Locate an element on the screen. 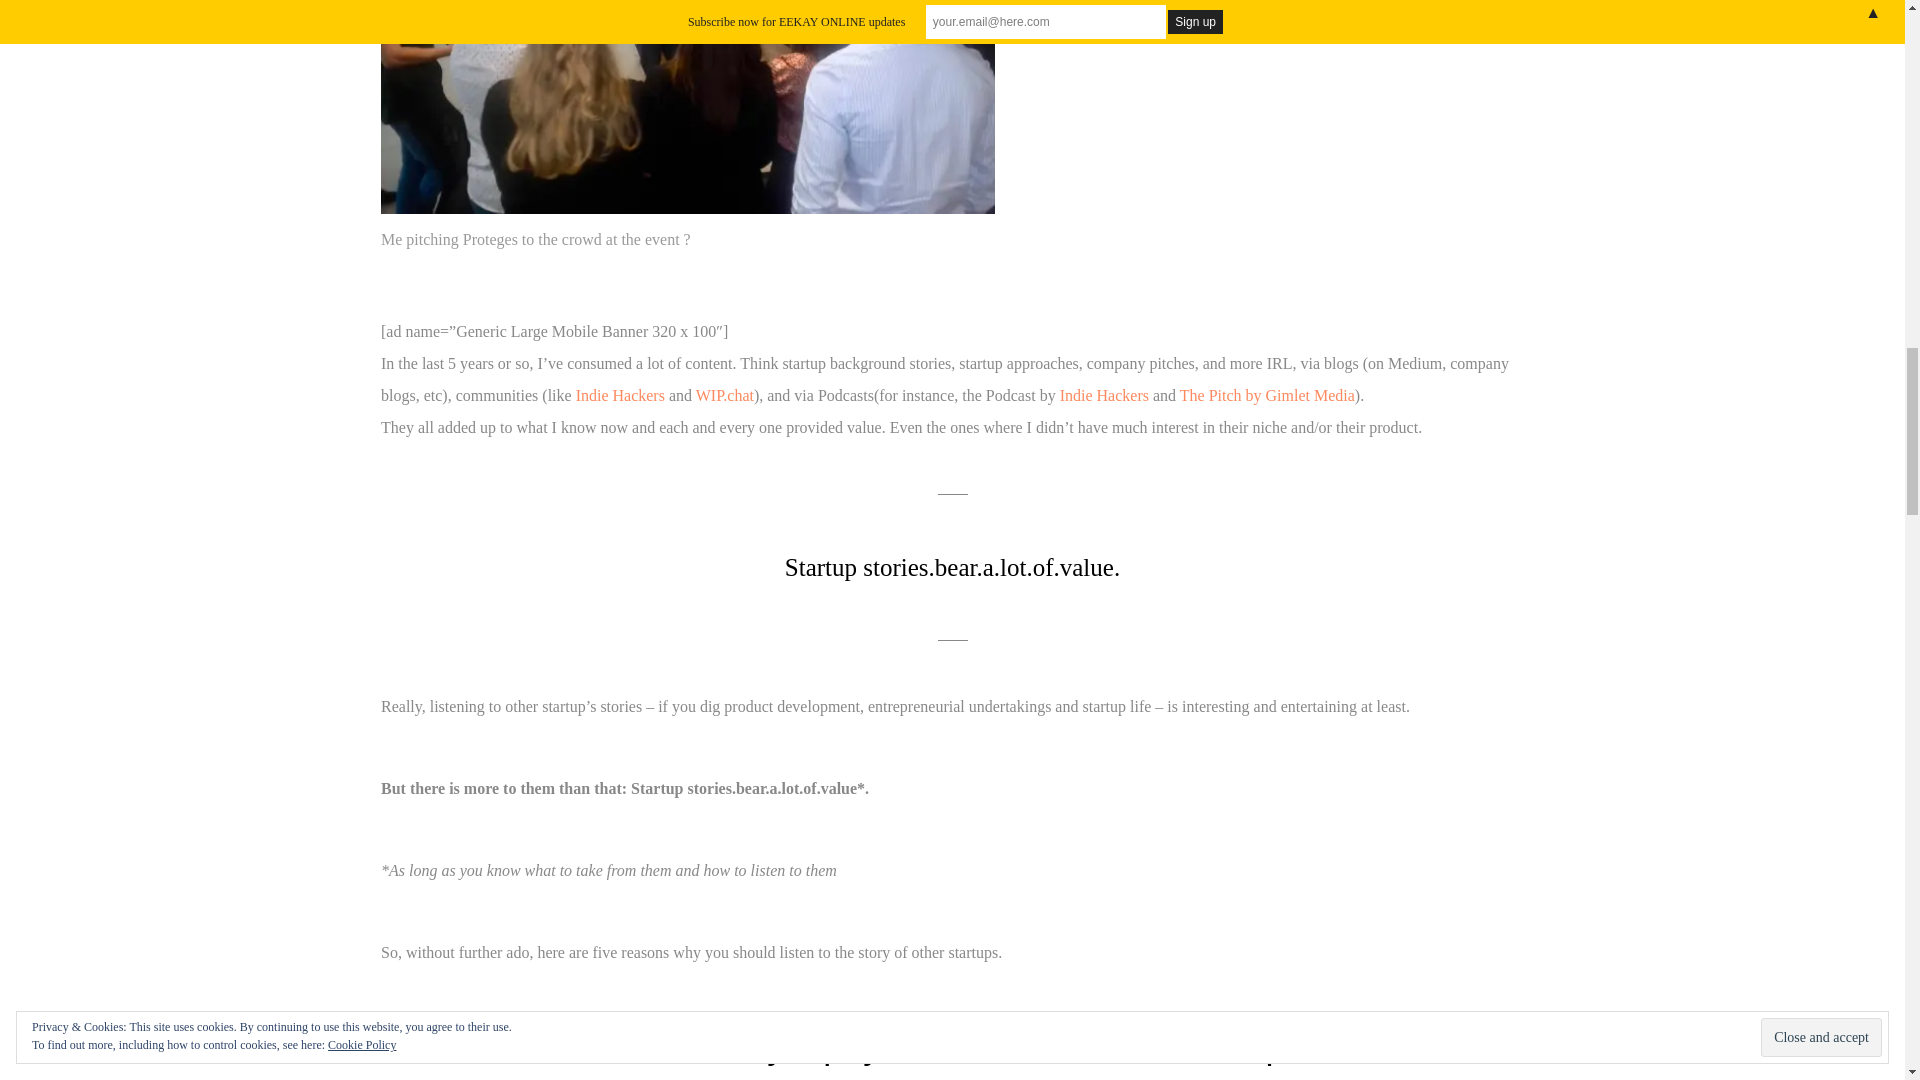  WIP.chat is located at coordinates (724, 394).